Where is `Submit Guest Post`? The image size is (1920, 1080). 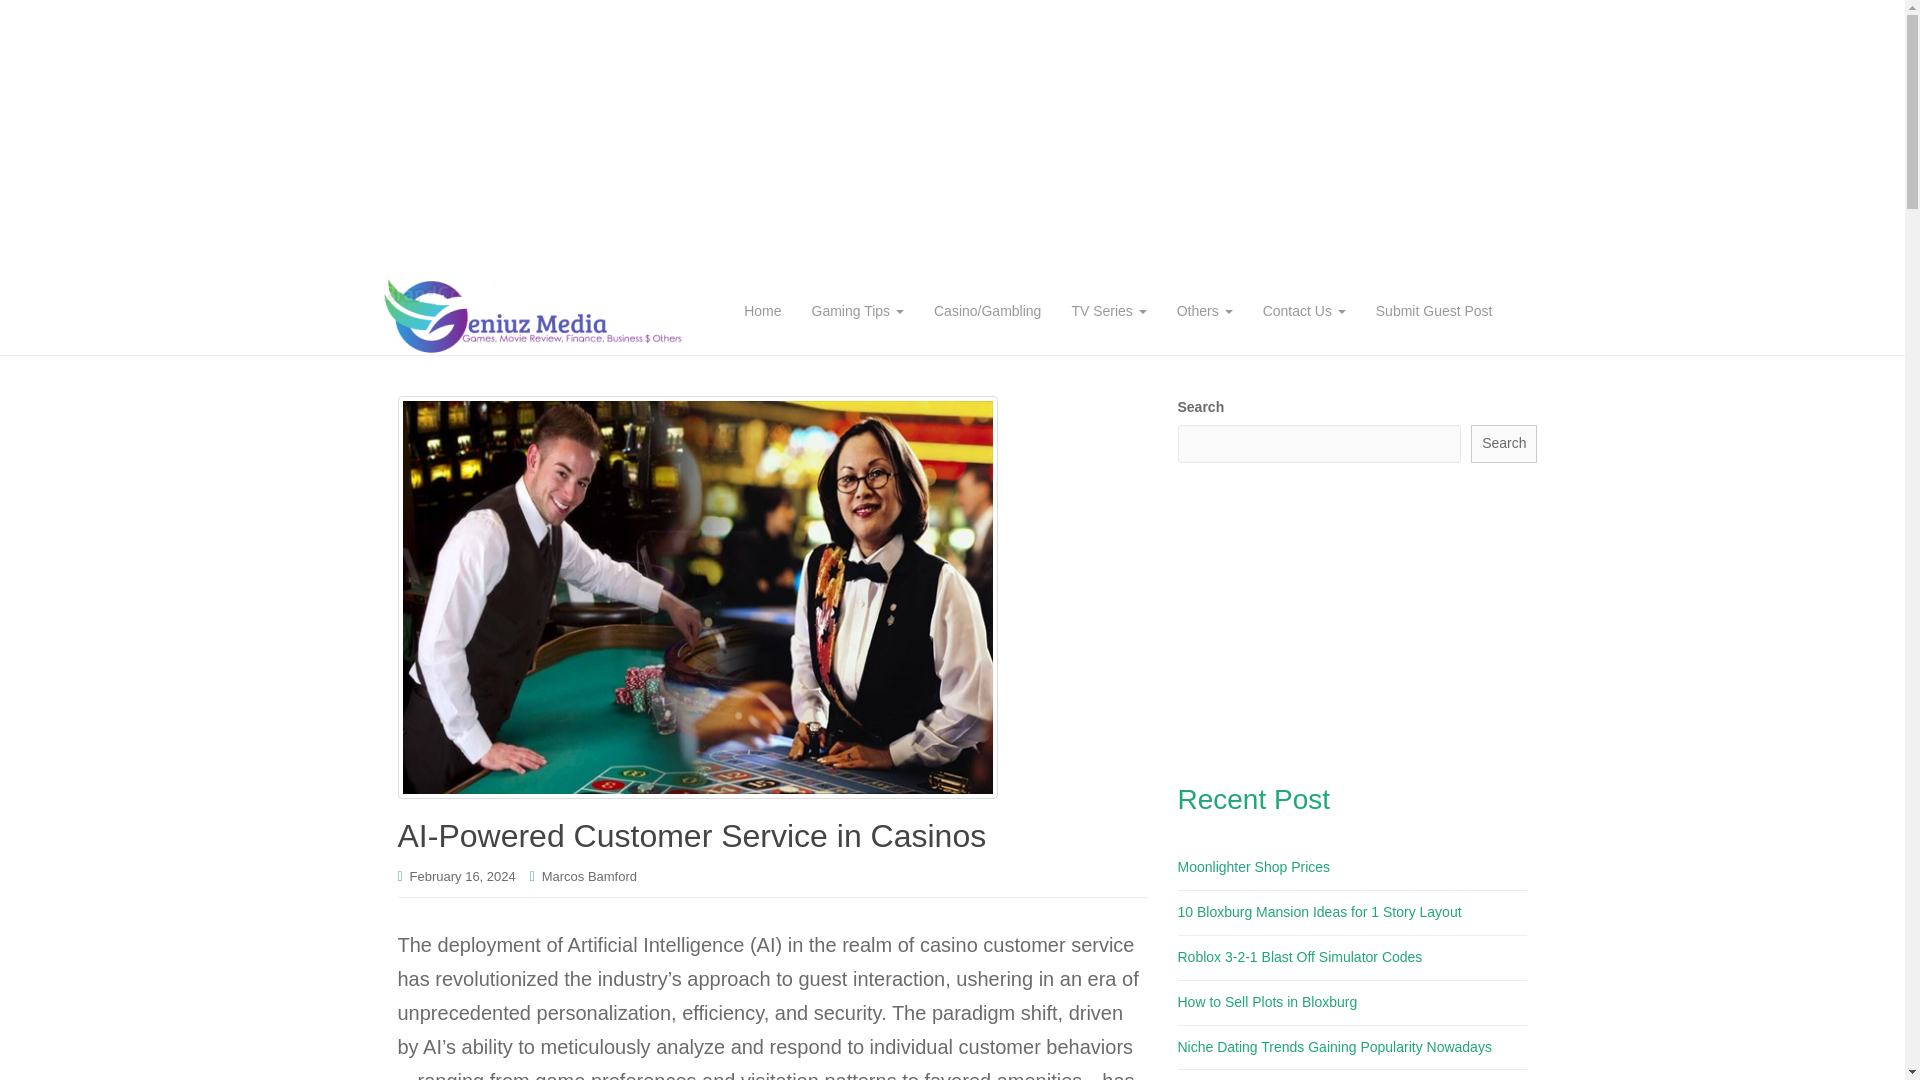
Submit Guest Post is located at coordinates (1434, 310).